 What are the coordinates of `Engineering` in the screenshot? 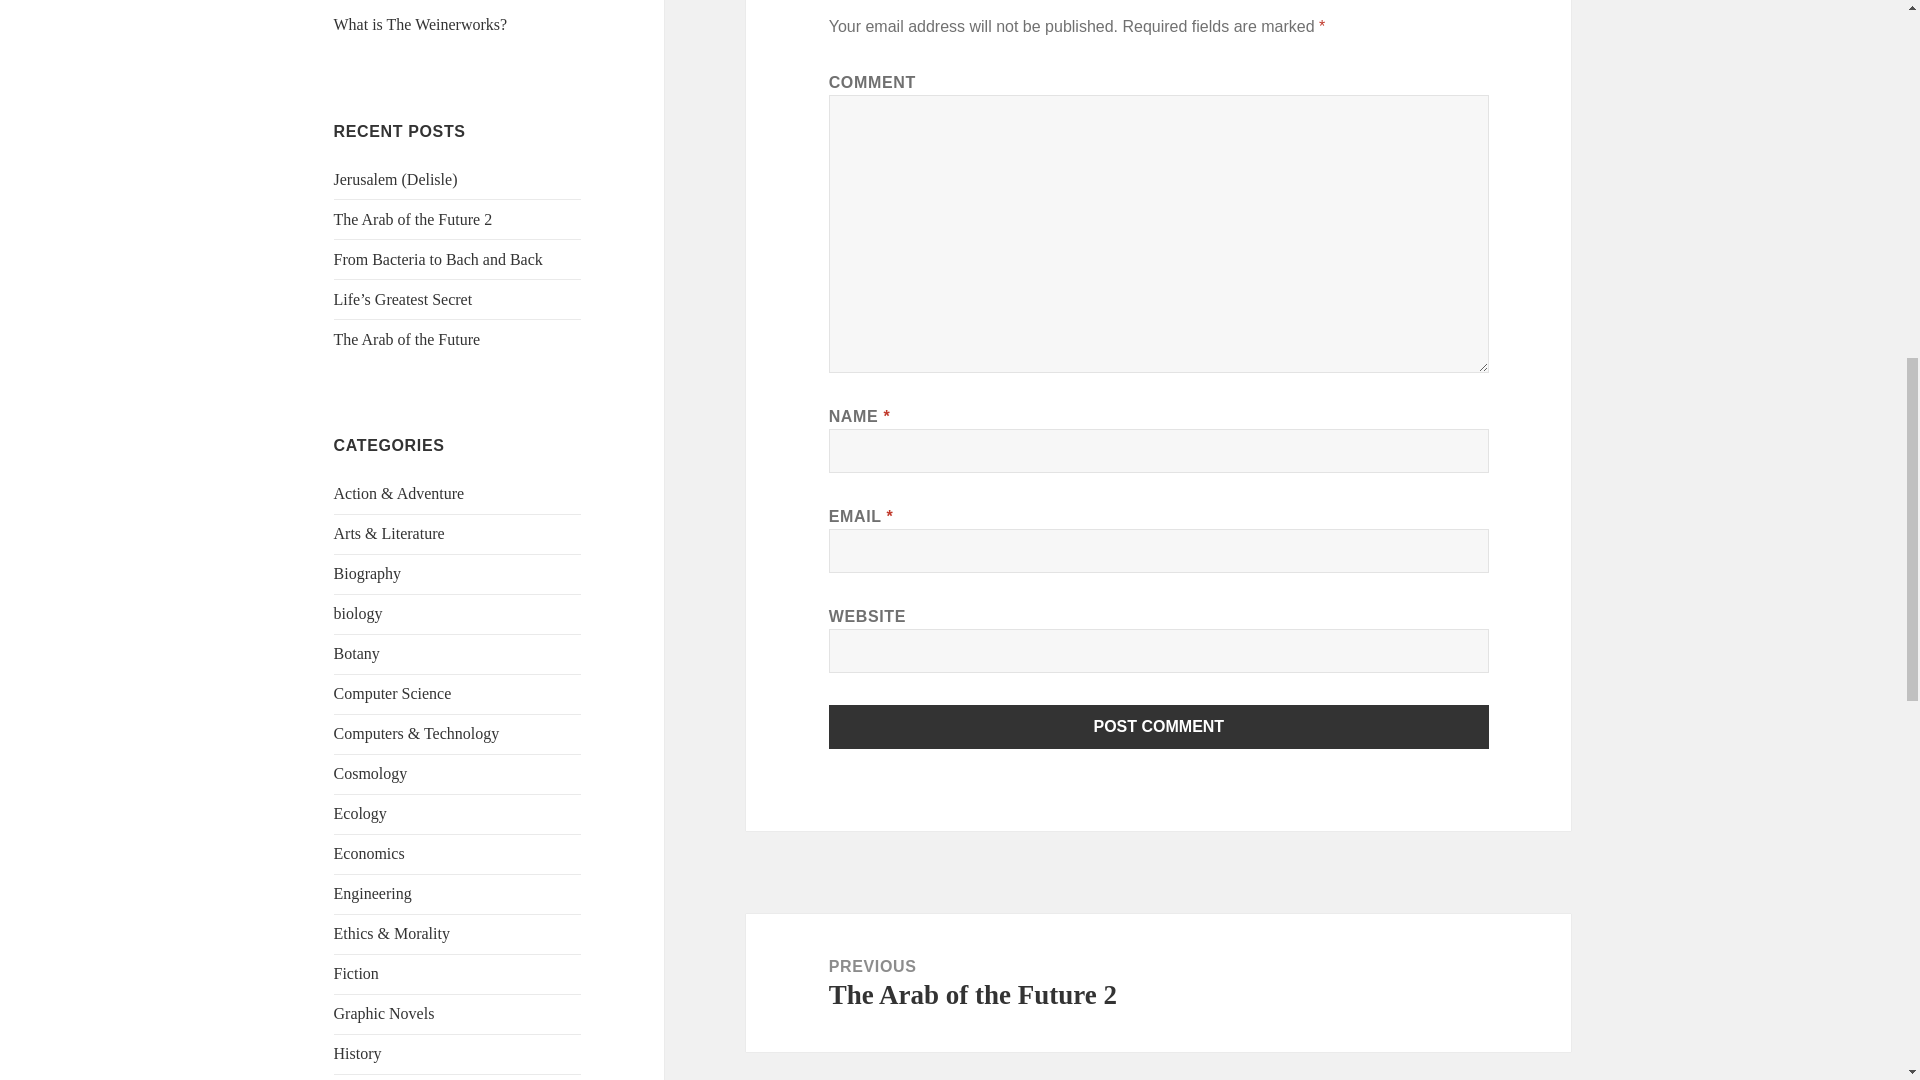 It's located at (373, 892).